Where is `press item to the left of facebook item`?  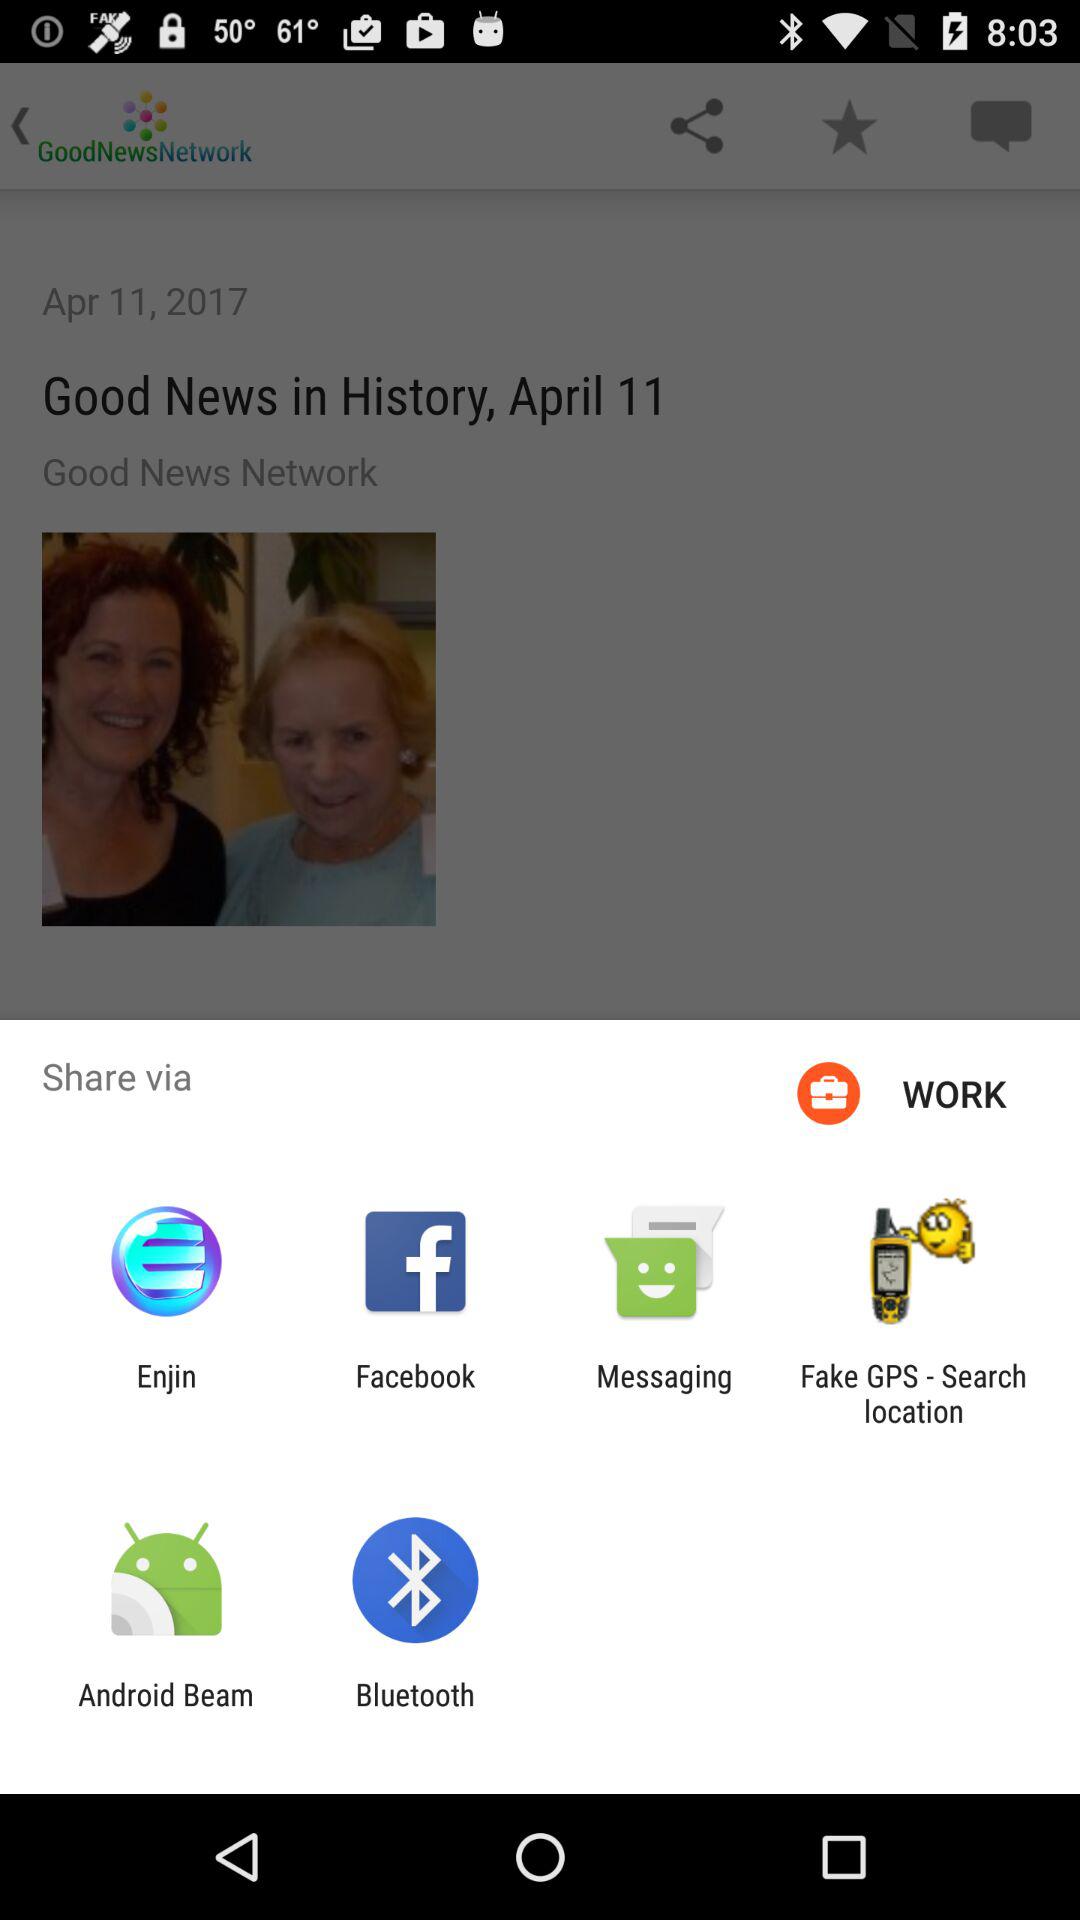 press item to the left of facebook item is located at coordinates (166, 1393).